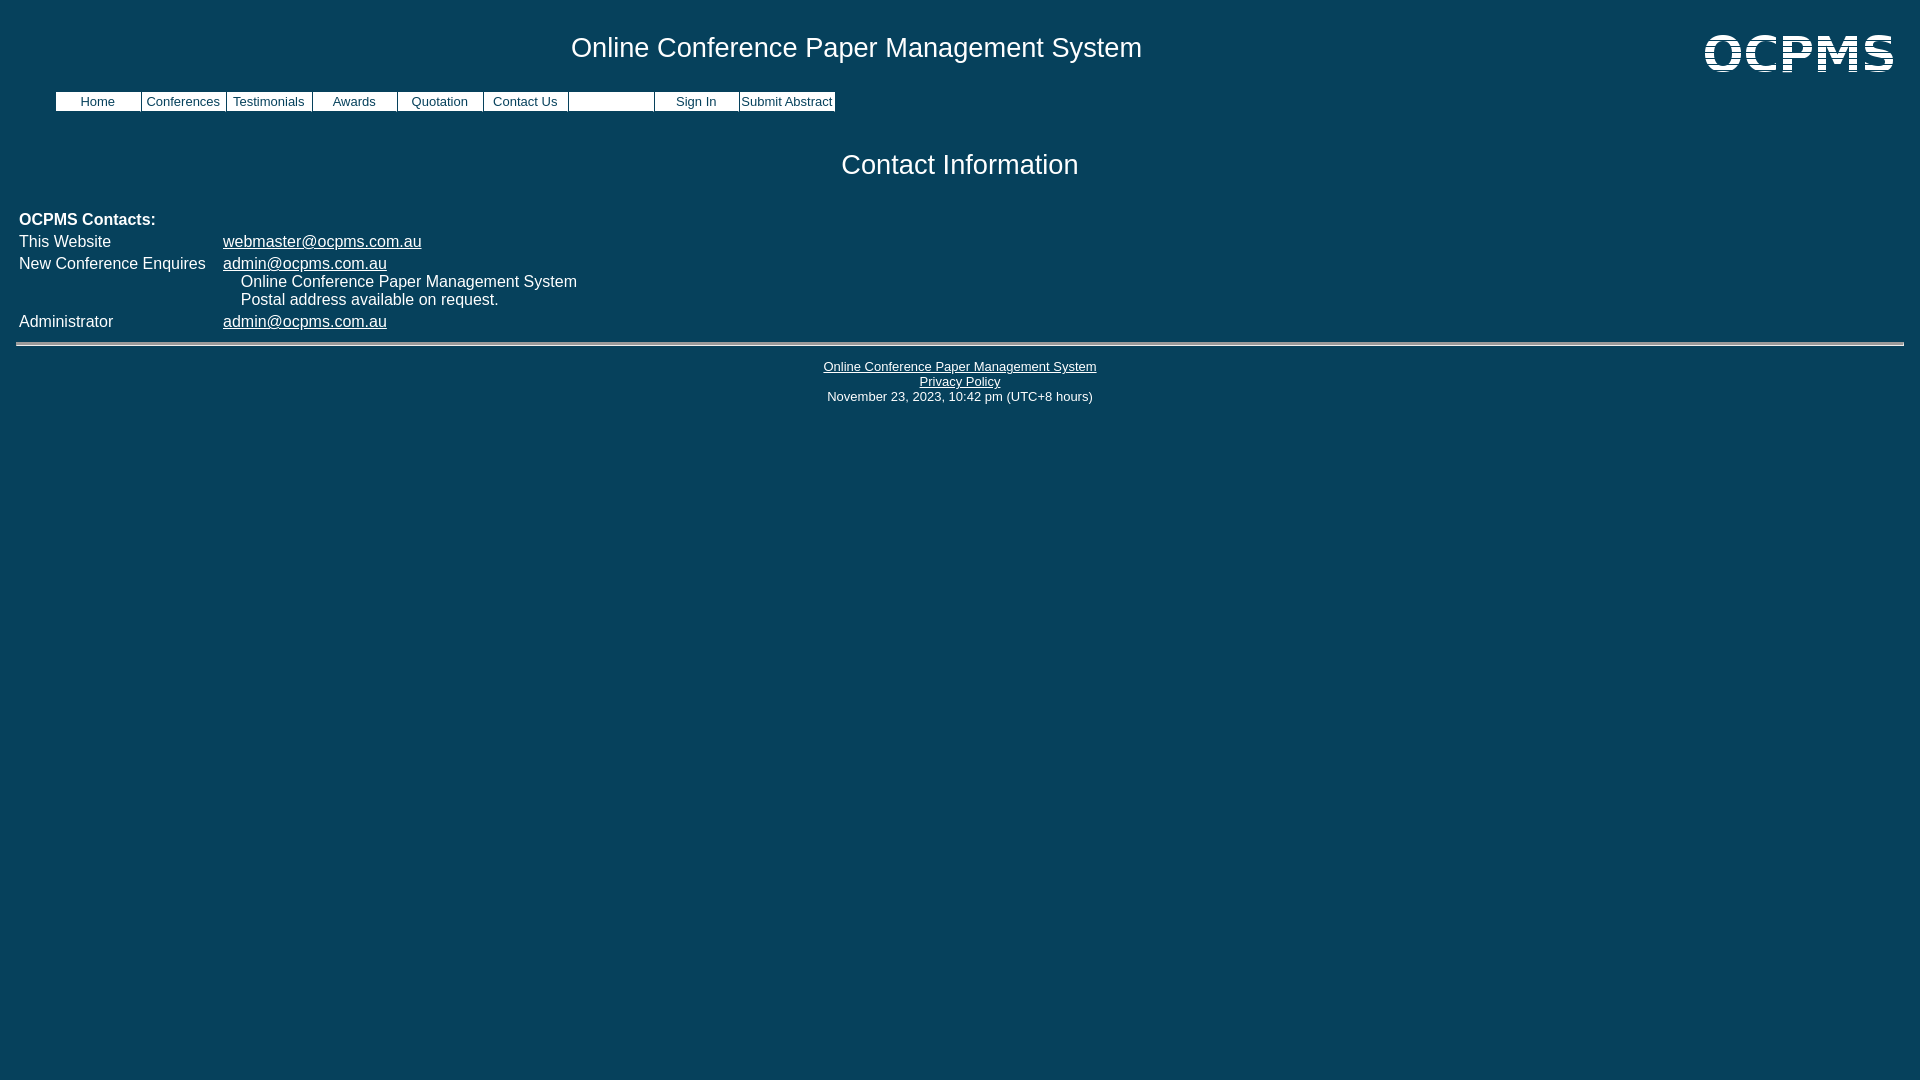 This screenshot has width=1920, height=1080. What do you see at coordinates (612, 102) in the screenshot?
I see ` ` at bounding box center [612, 102].